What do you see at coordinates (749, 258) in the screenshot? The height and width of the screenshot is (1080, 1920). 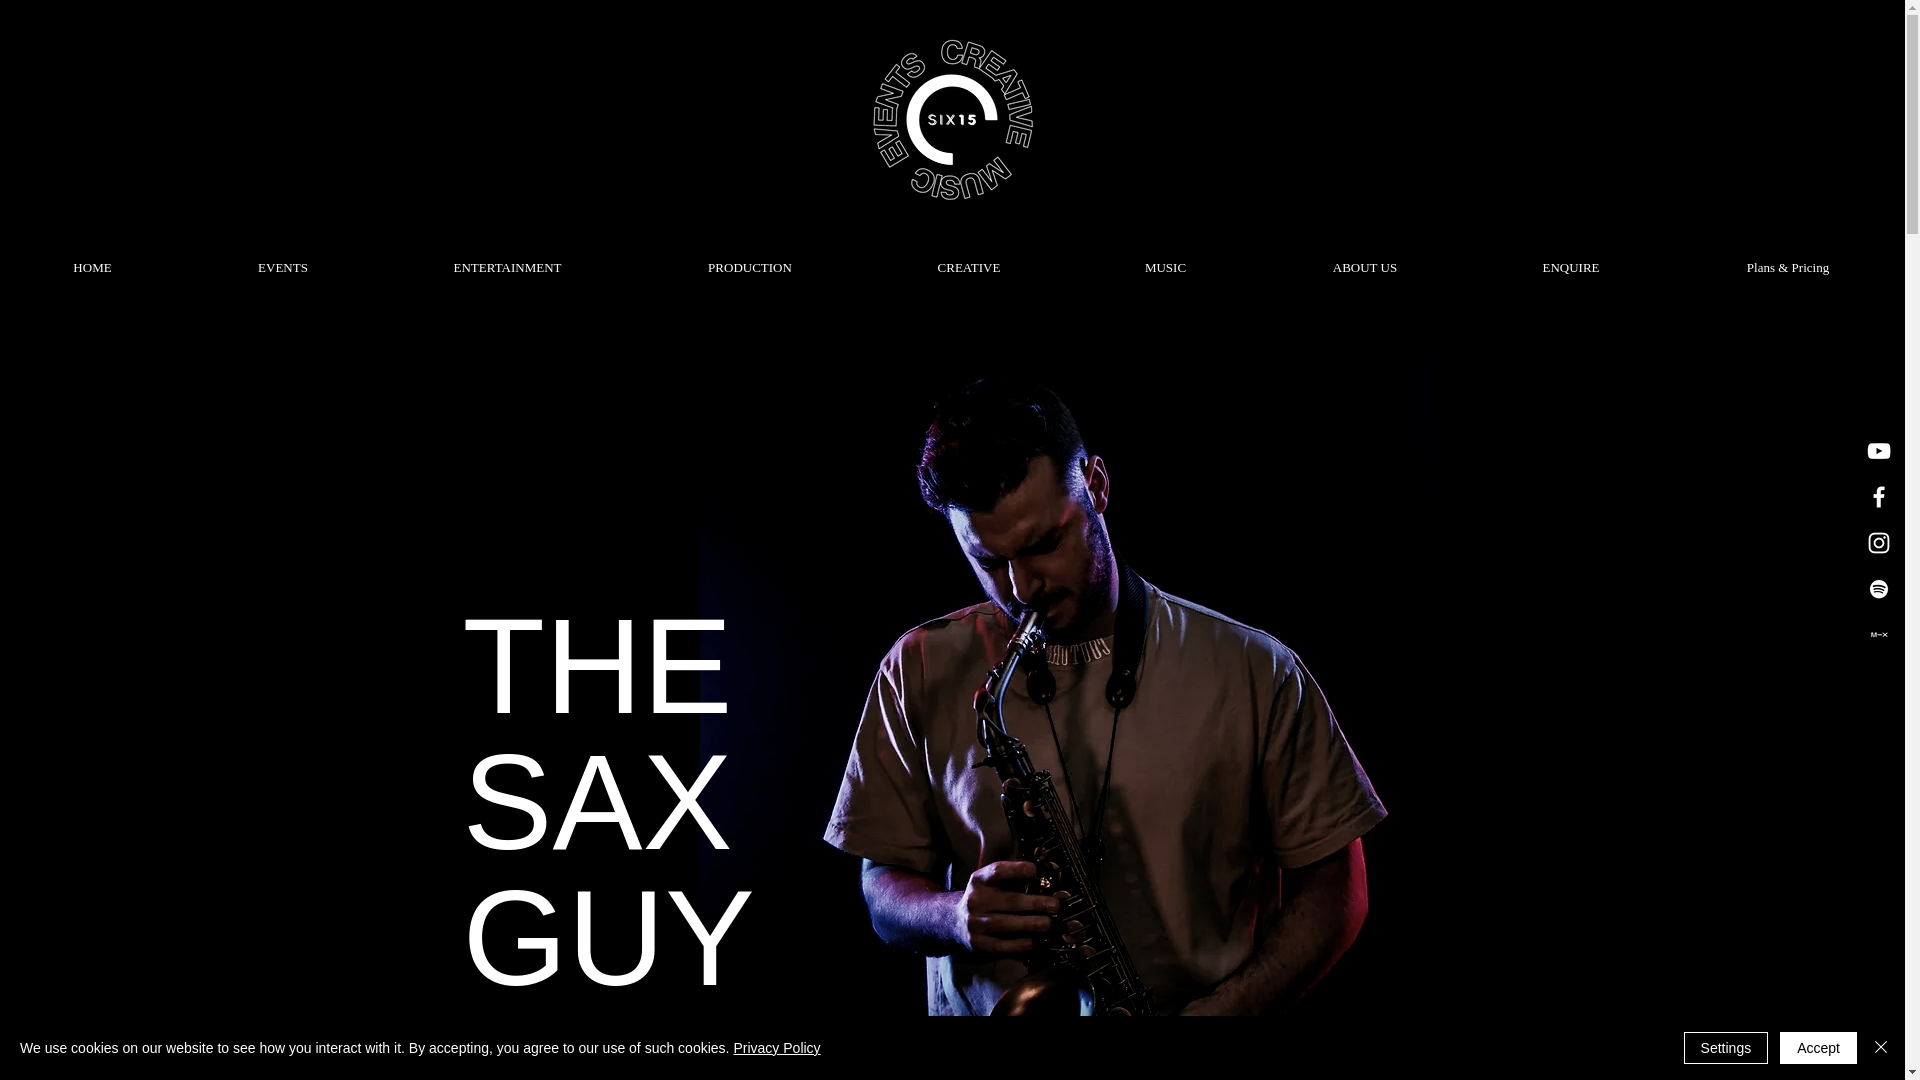 I see `PRODUCTION` at bounding box center [749, 258].